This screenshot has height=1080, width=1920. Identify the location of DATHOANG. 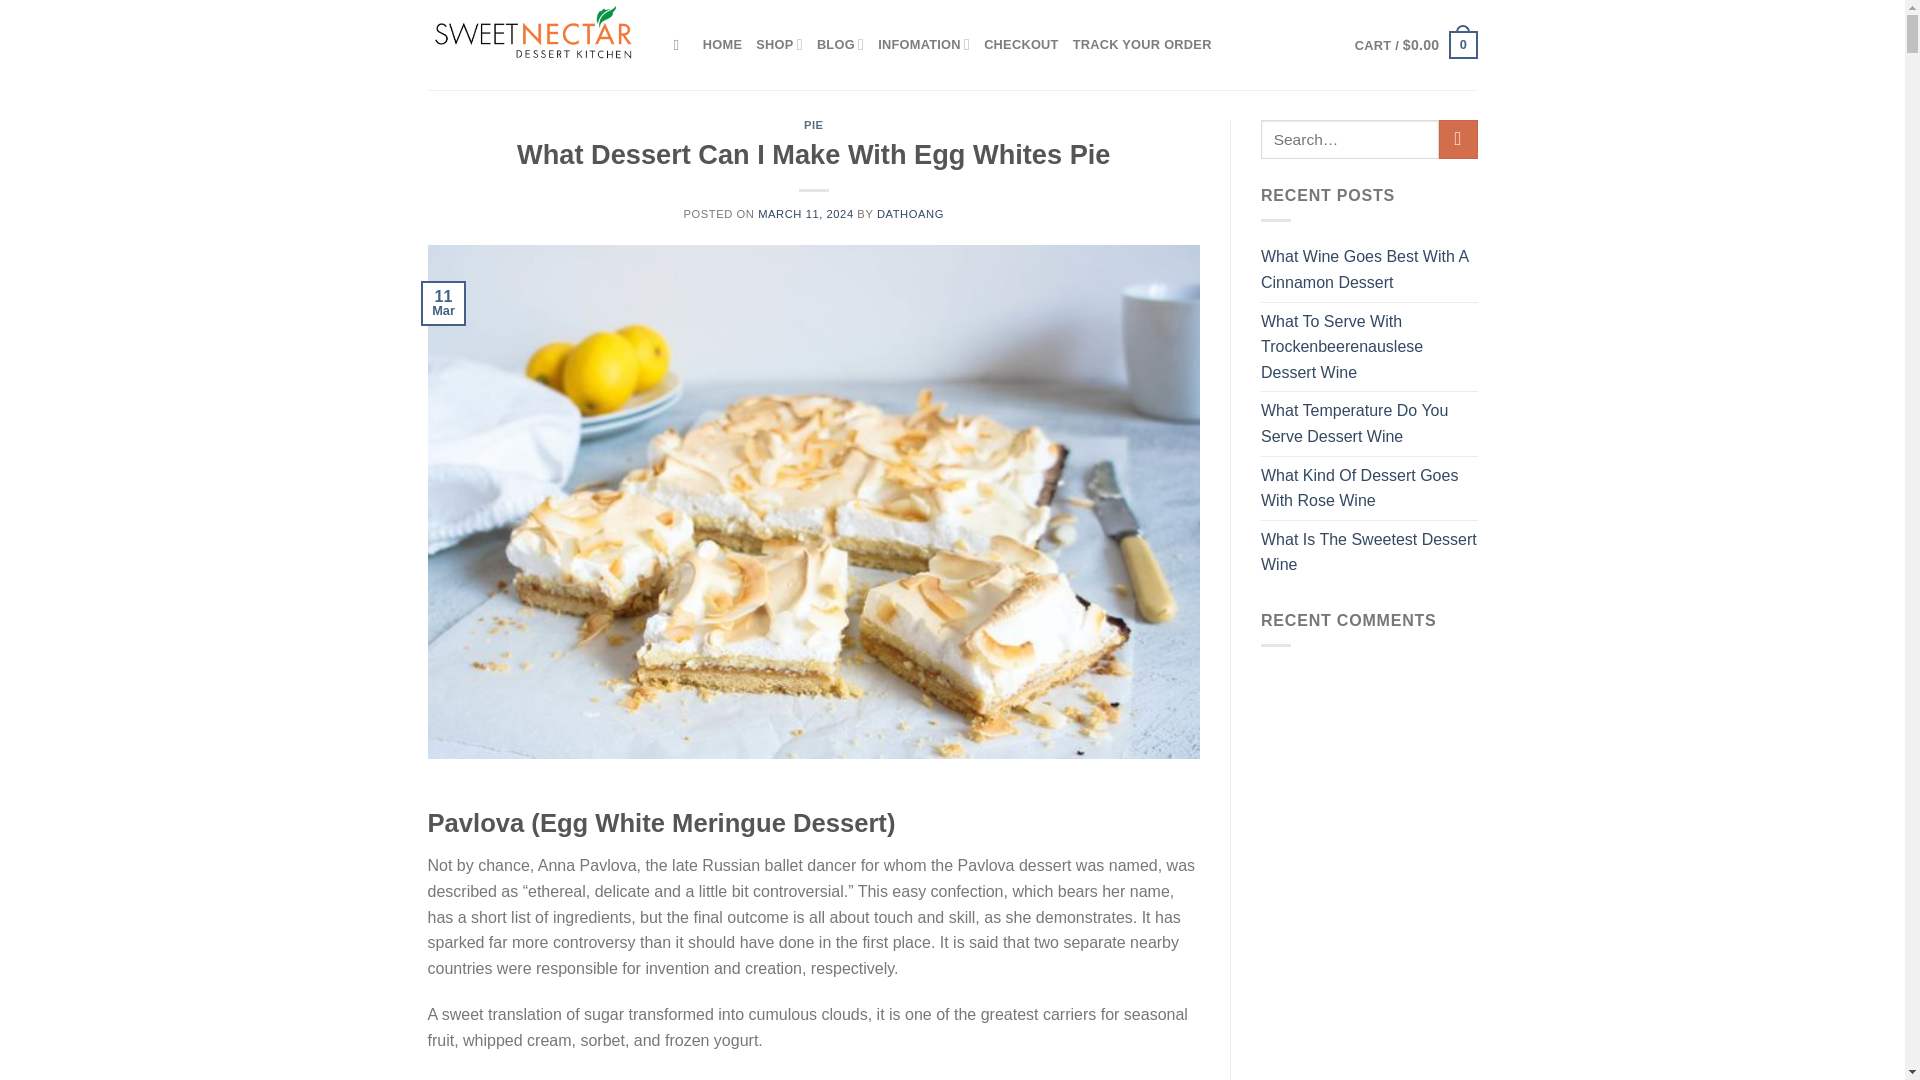
(910, 214).